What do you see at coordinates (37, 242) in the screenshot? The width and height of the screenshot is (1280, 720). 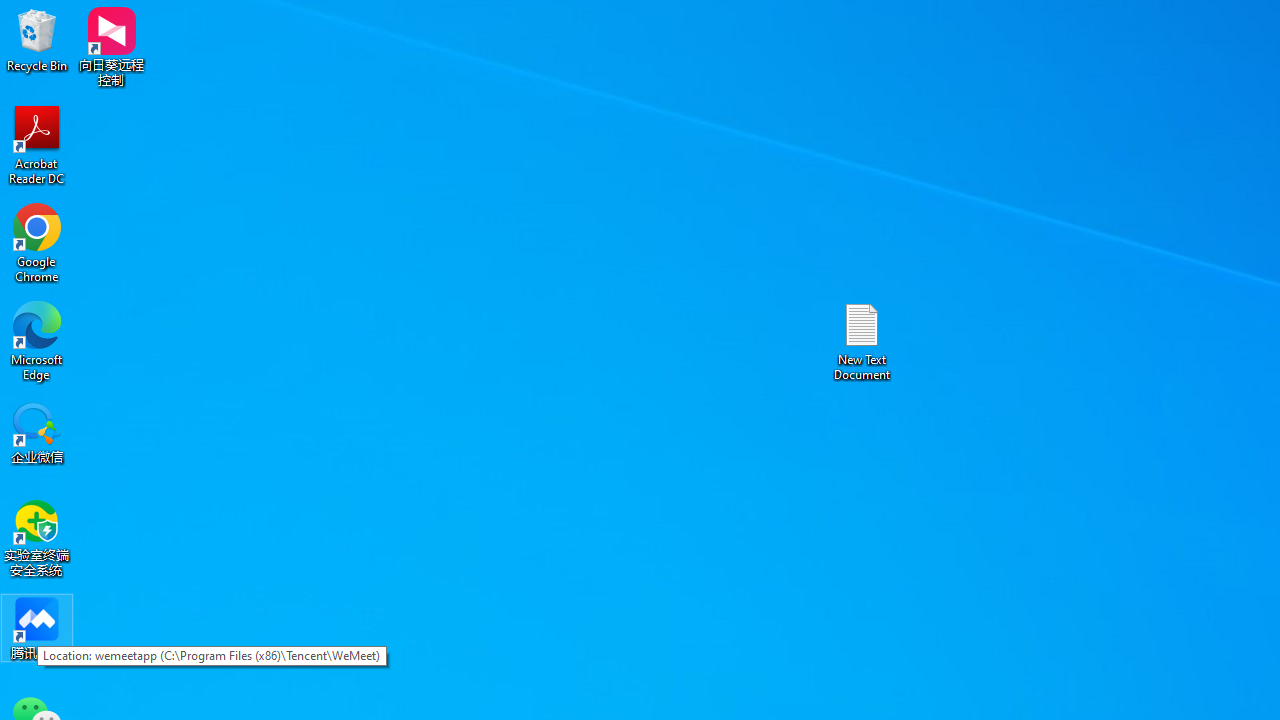 I see `Google Chrome` at bounding box center [37, 242].